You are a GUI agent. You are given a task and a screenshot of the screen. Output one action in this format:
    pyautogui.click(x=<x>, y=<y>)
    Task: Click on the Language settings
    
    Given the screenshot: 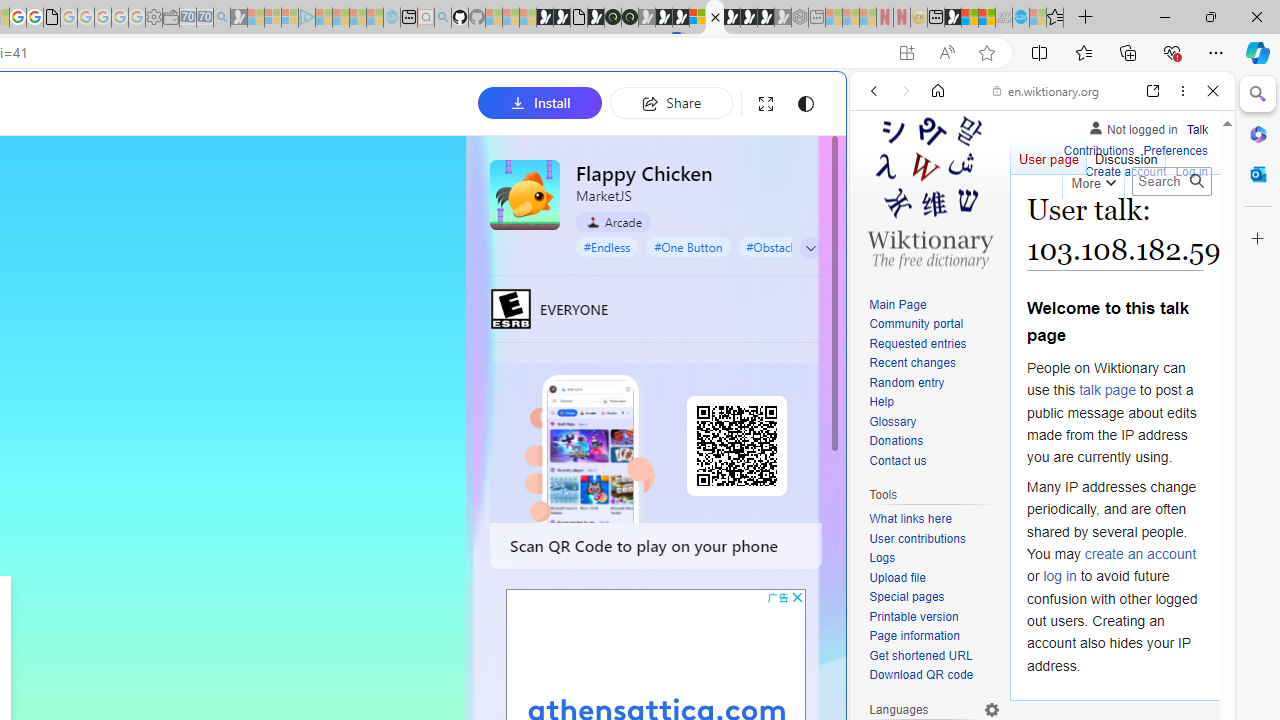 What is the action you would take?
    pyautogui.click(x=992, y=709)
    